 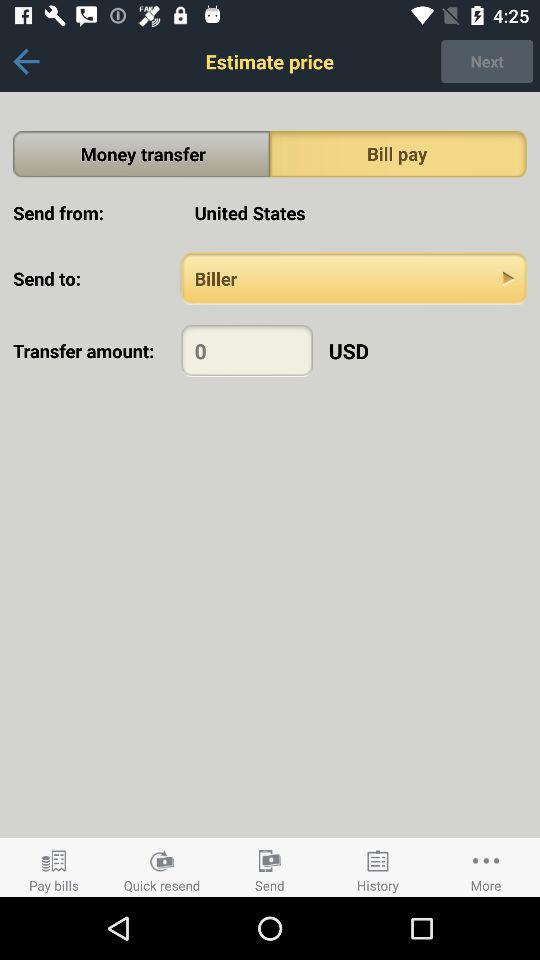 I want to click on swipe to the next, so click(x=487, y=61).